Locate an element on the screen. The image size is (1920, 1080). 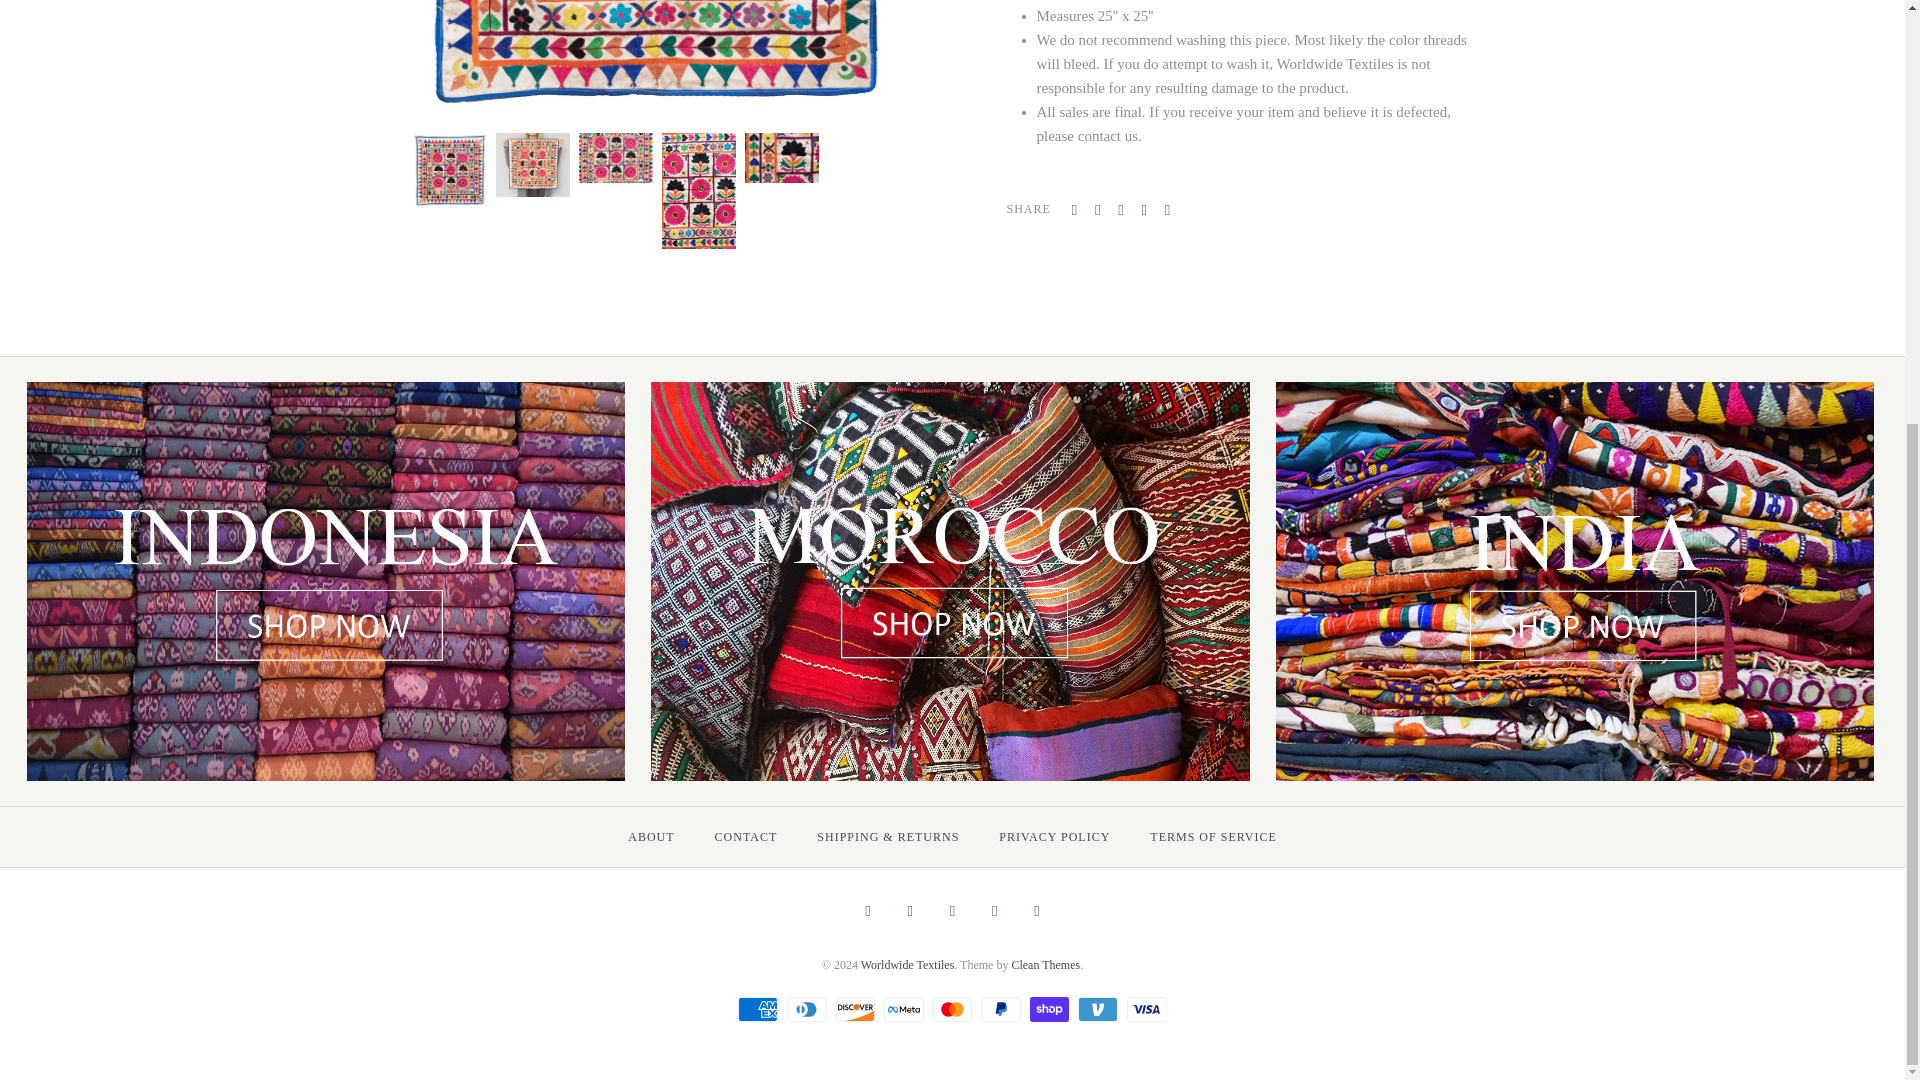
Vintage Indian Wall Hanging is located at coordinates (449, 145).